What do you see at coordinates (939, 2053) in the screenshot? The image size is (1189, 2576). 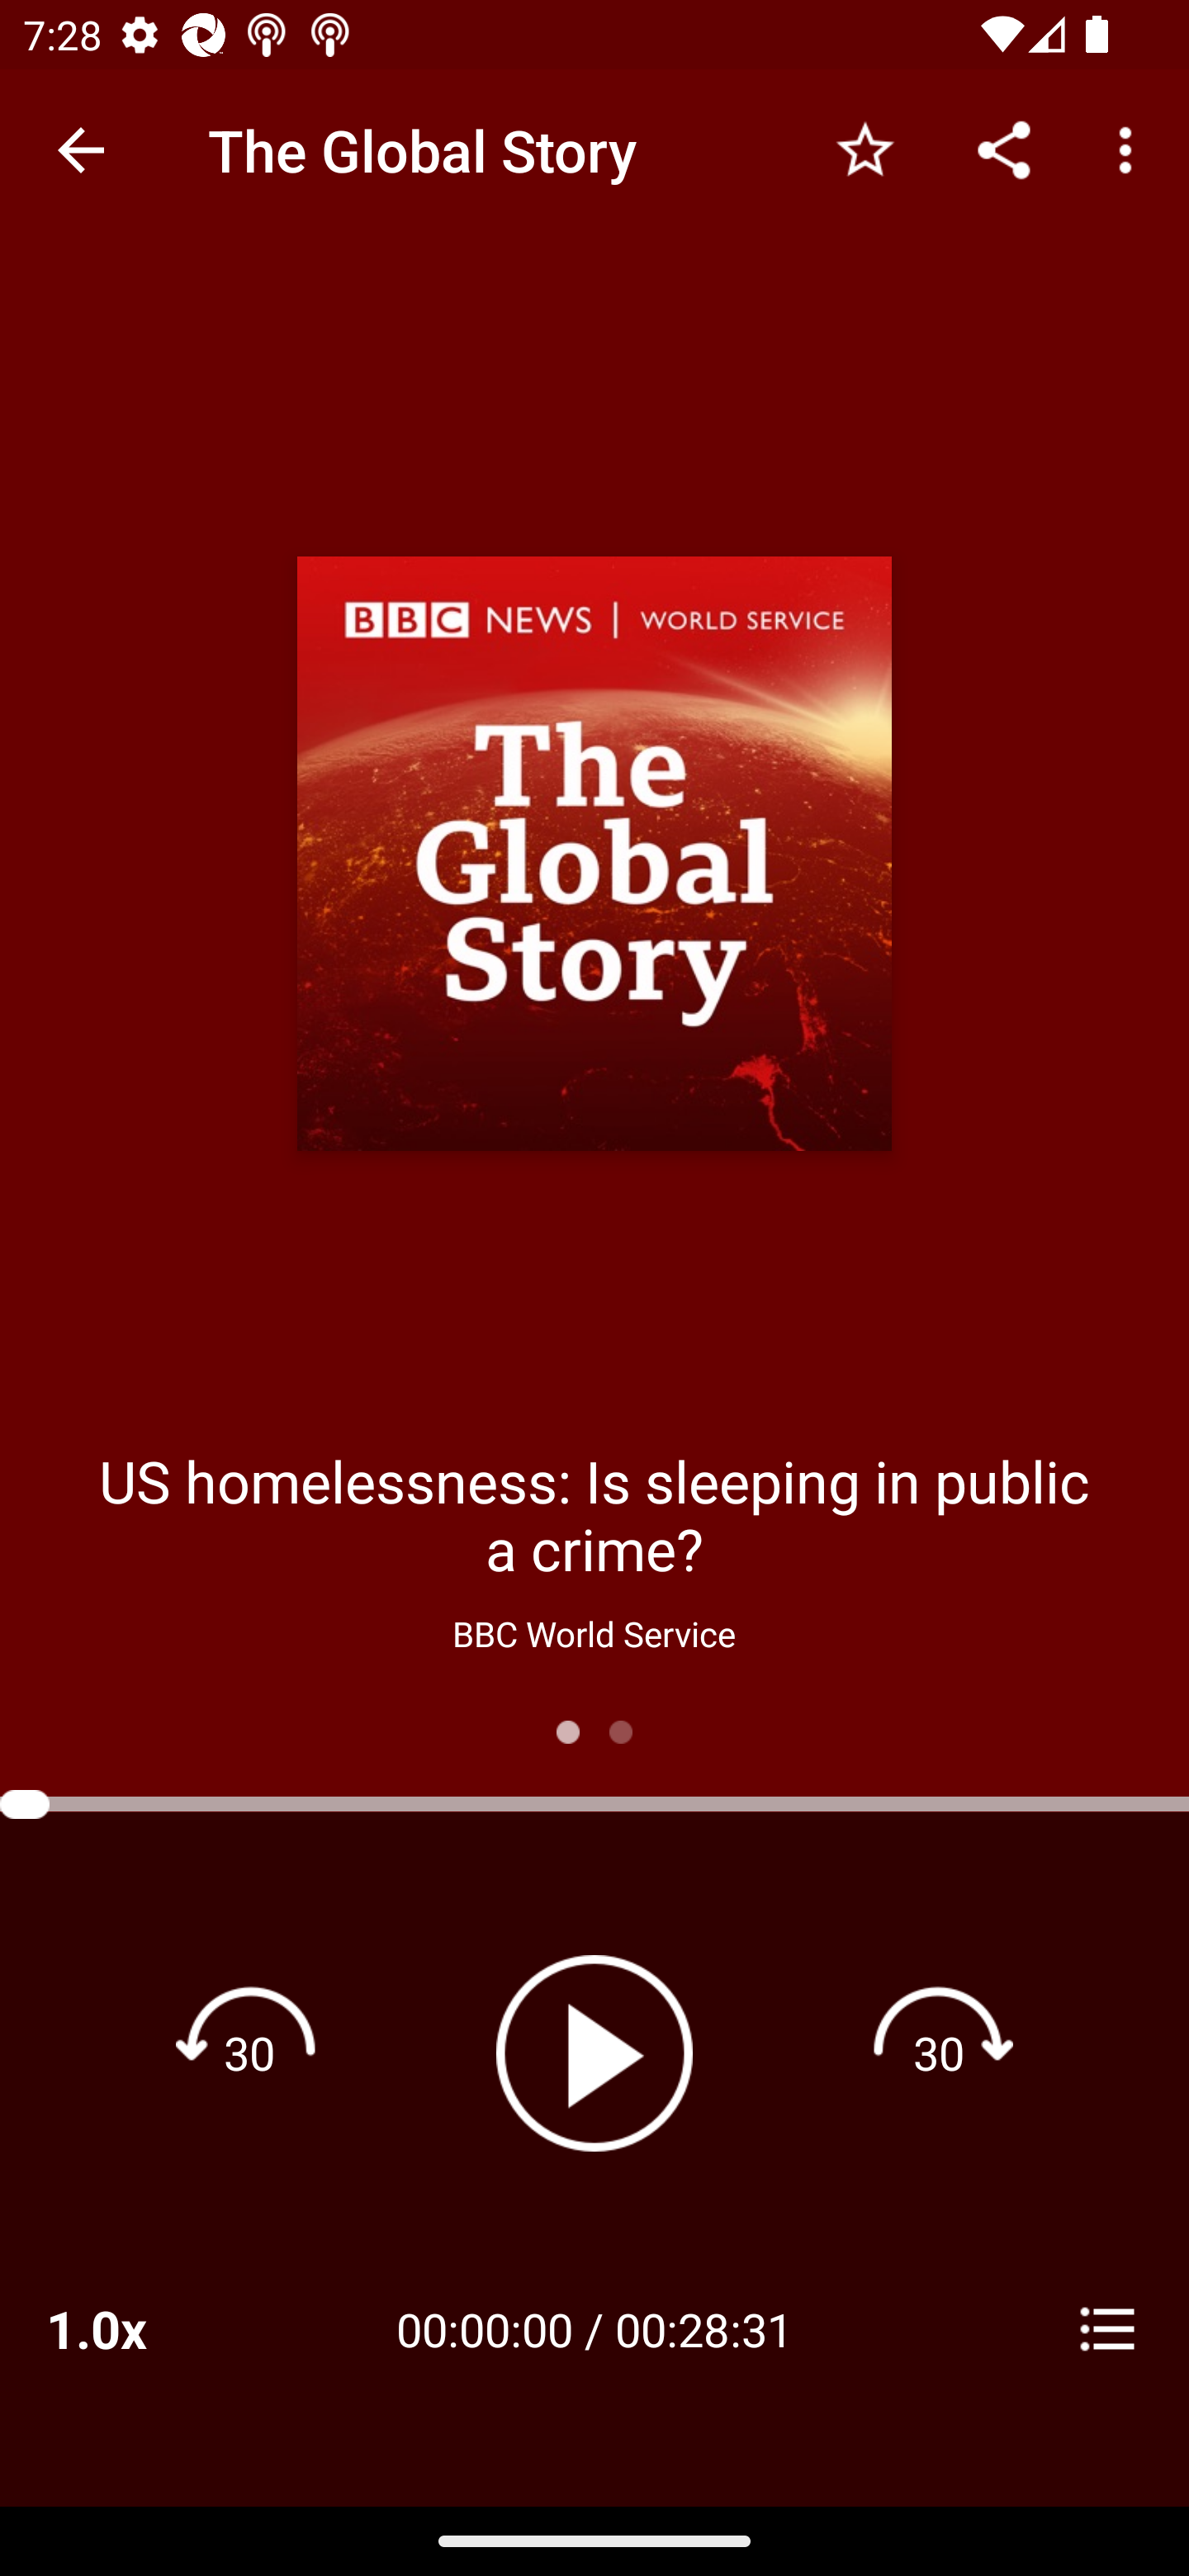 I see `Fast forward` at bounding box center [939, 2053].